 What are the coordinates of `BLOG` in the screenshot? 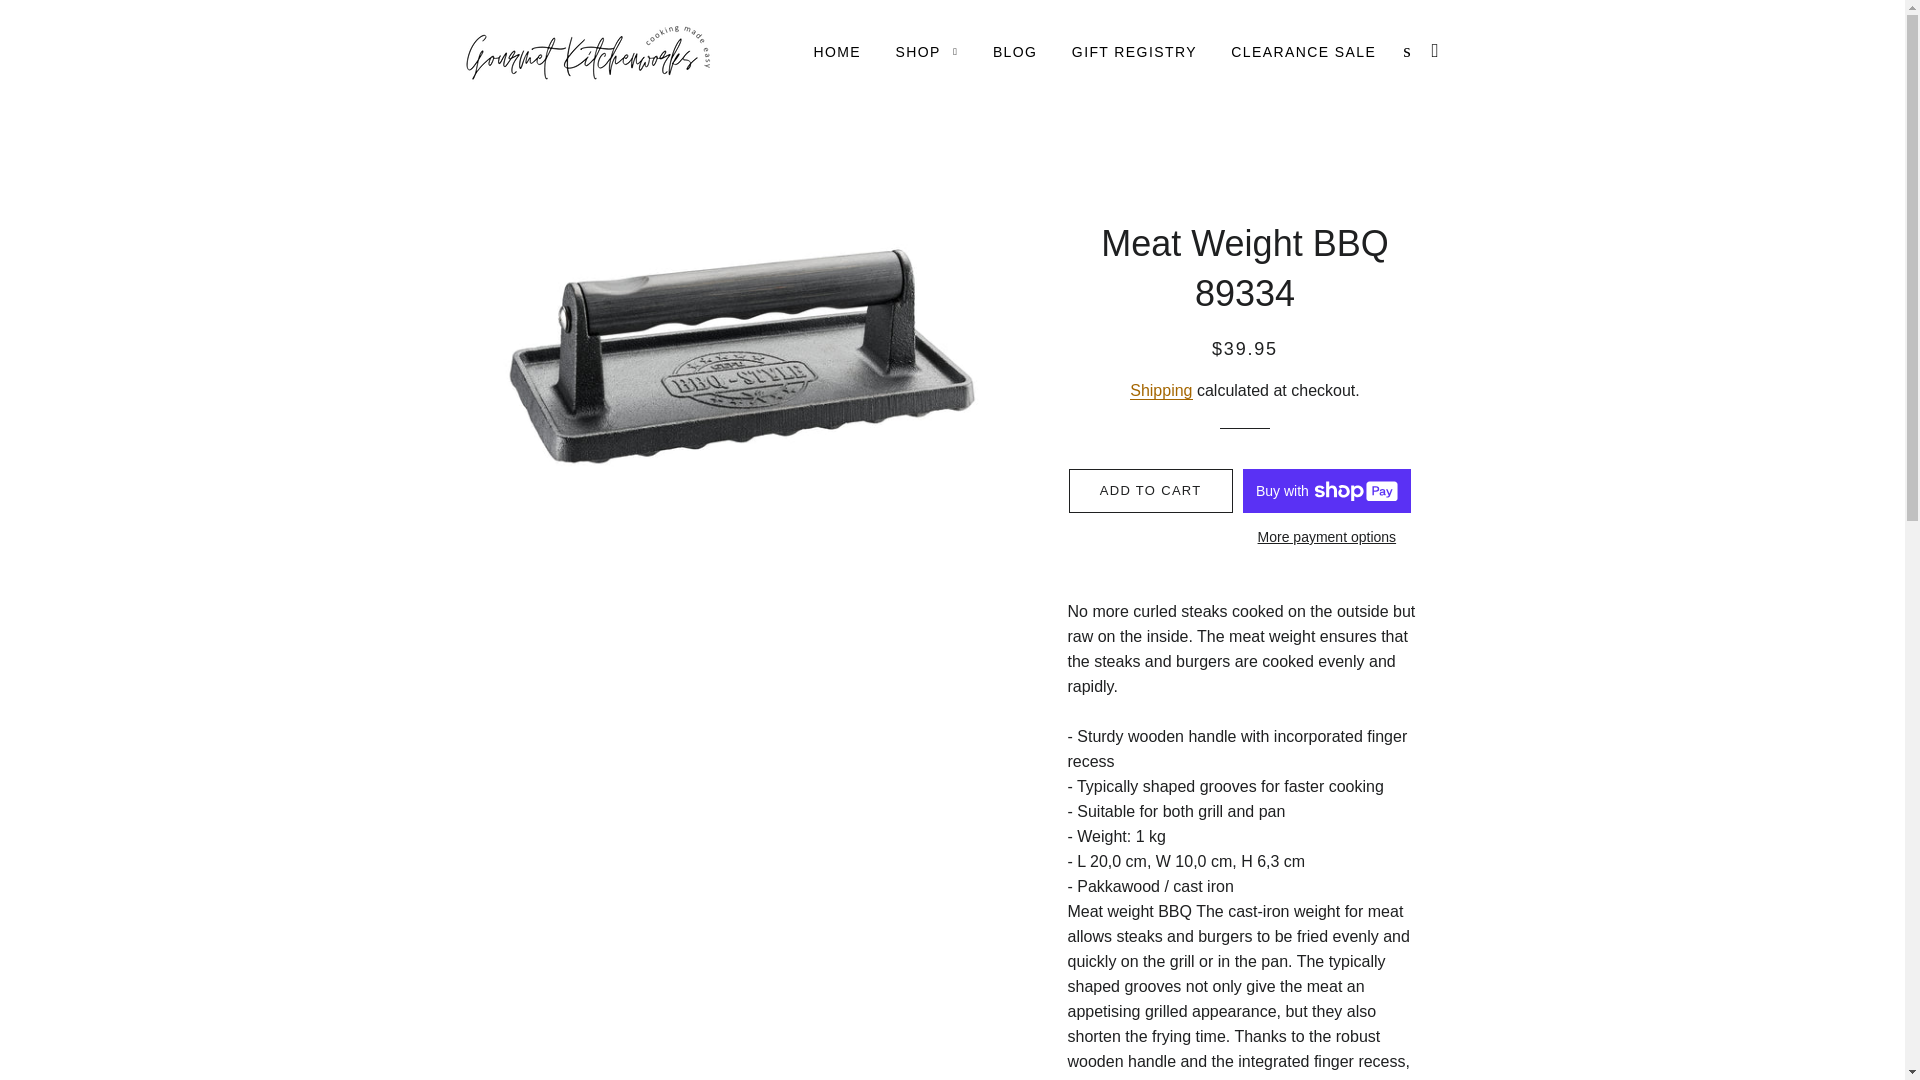 It's located at (1014, 52).